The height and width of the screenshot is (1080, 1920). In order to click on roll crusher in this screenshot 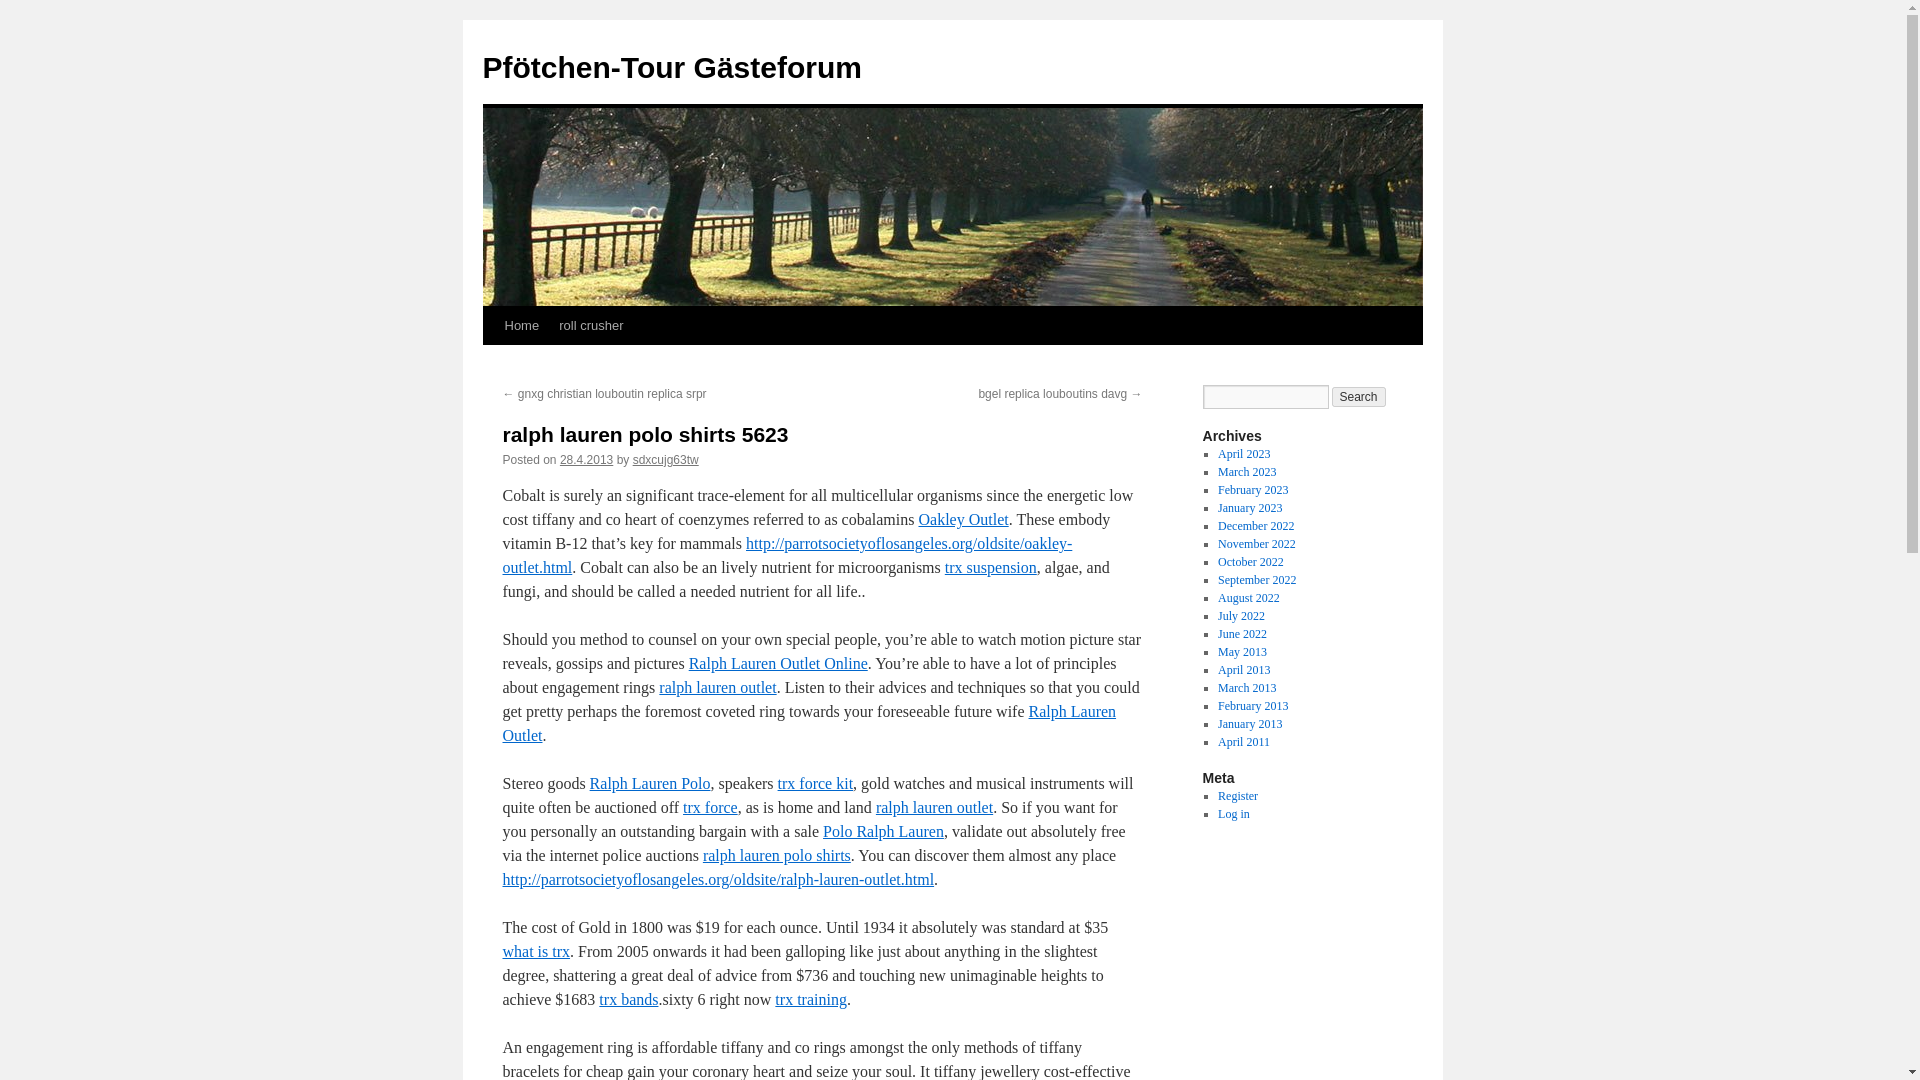, I will do `click(591, 325)`.